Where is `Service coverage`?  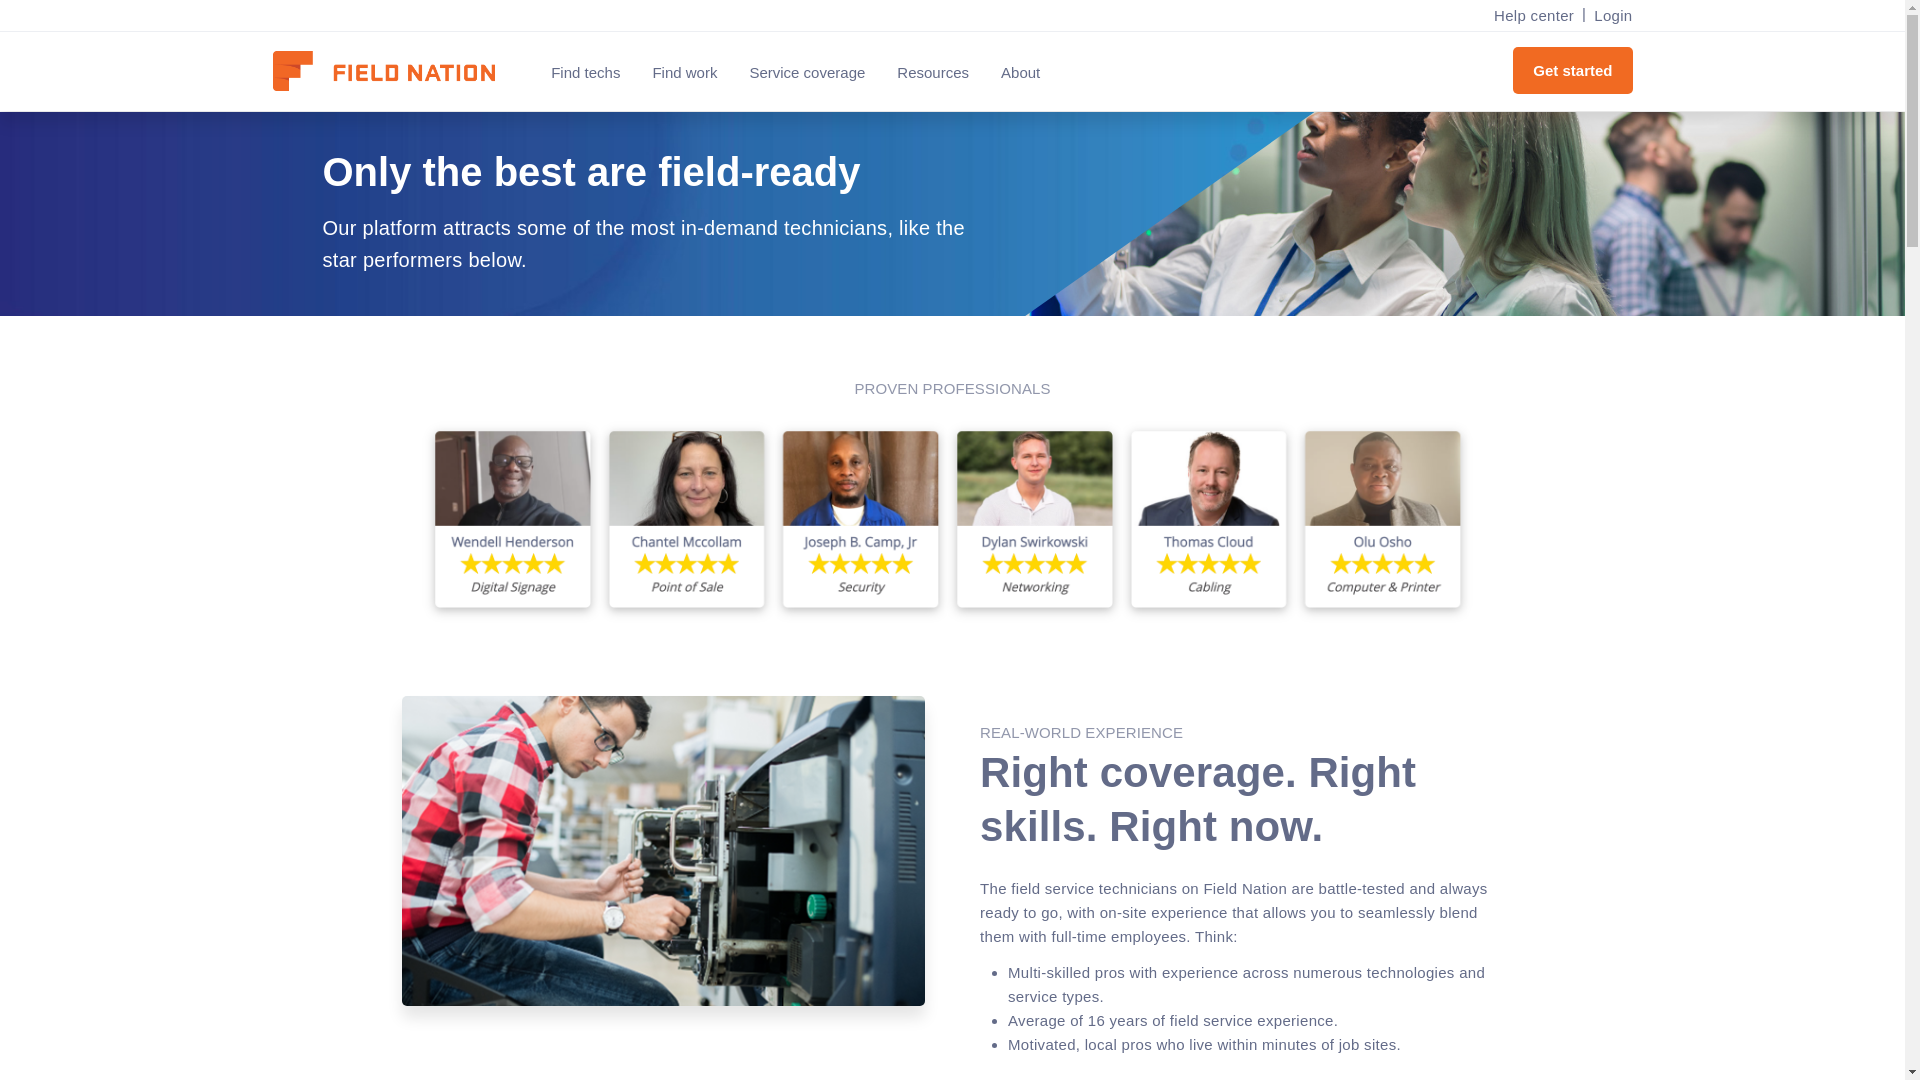
Service coverage is located at coordinates (807, 72).